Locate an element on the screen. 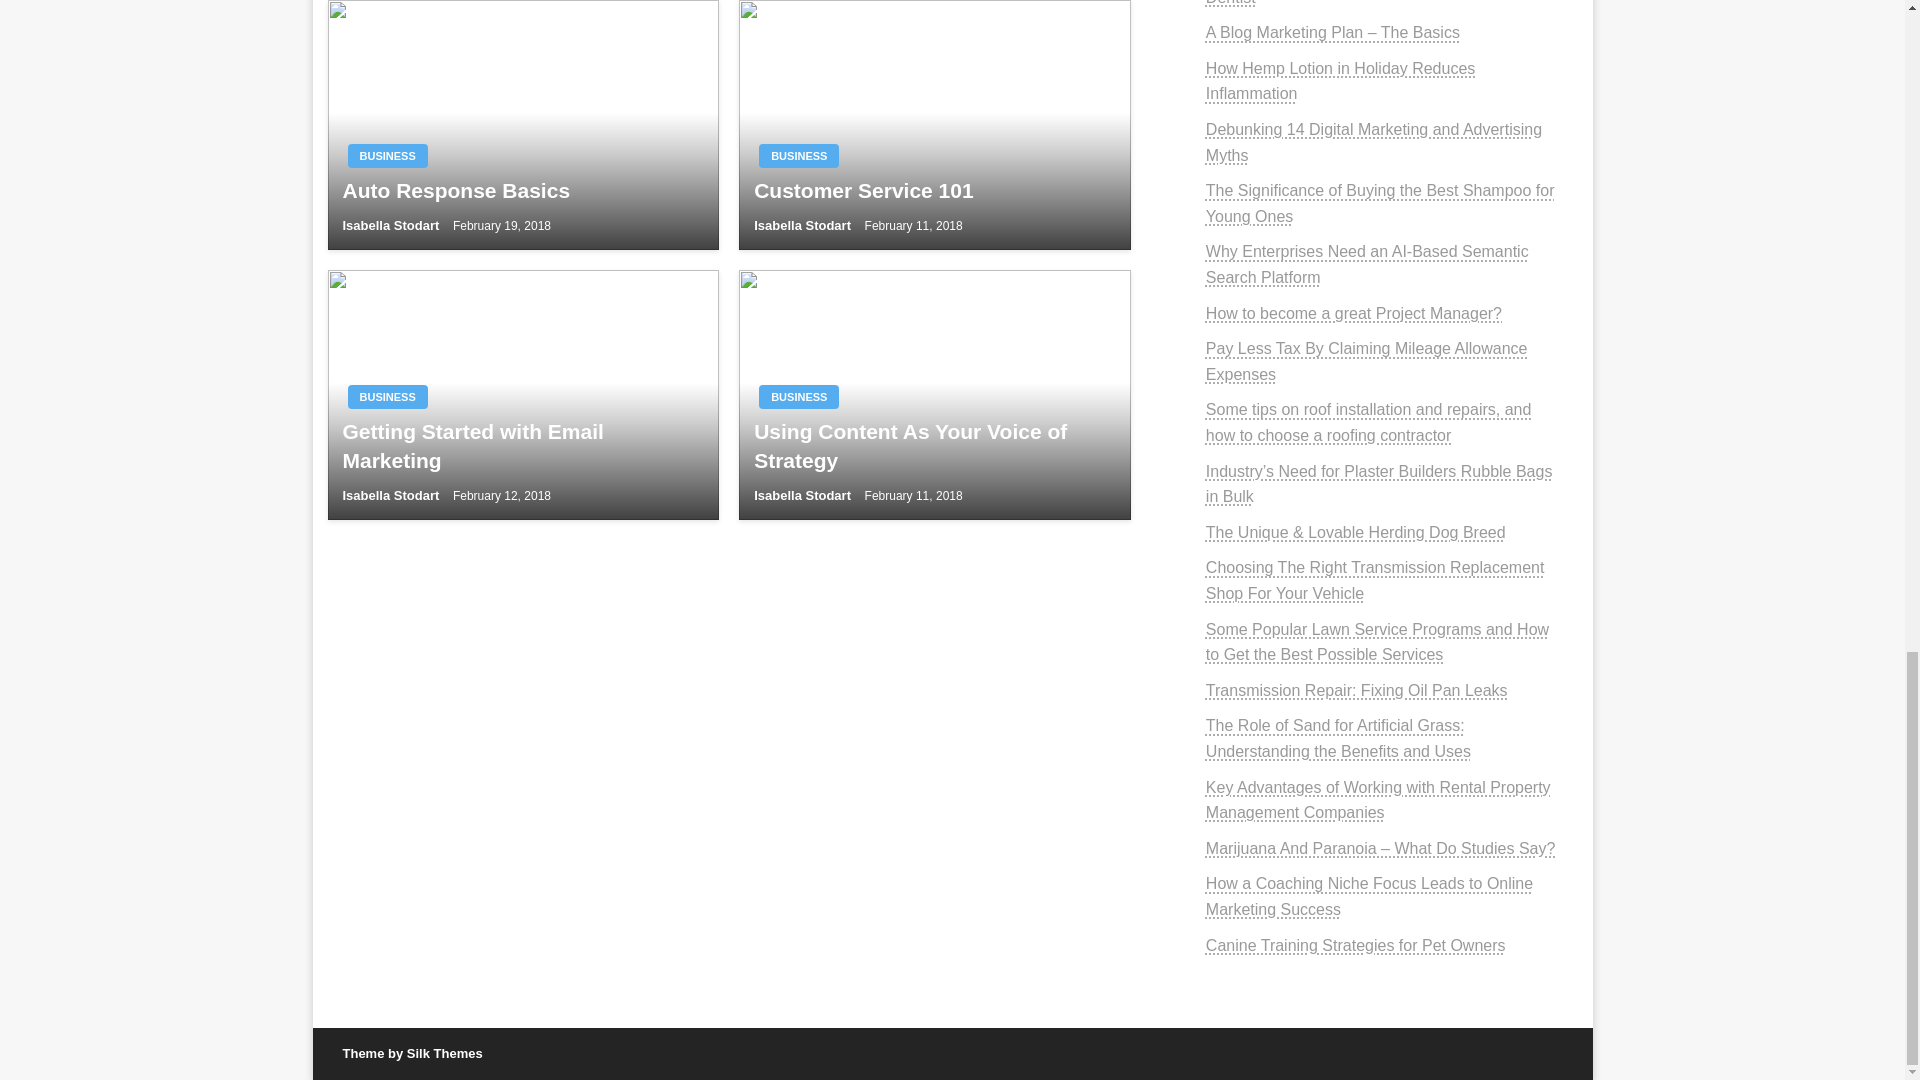 This screenshot has width=1920, height=1080. Isabella Stodart is located at coordinates (391, 226).